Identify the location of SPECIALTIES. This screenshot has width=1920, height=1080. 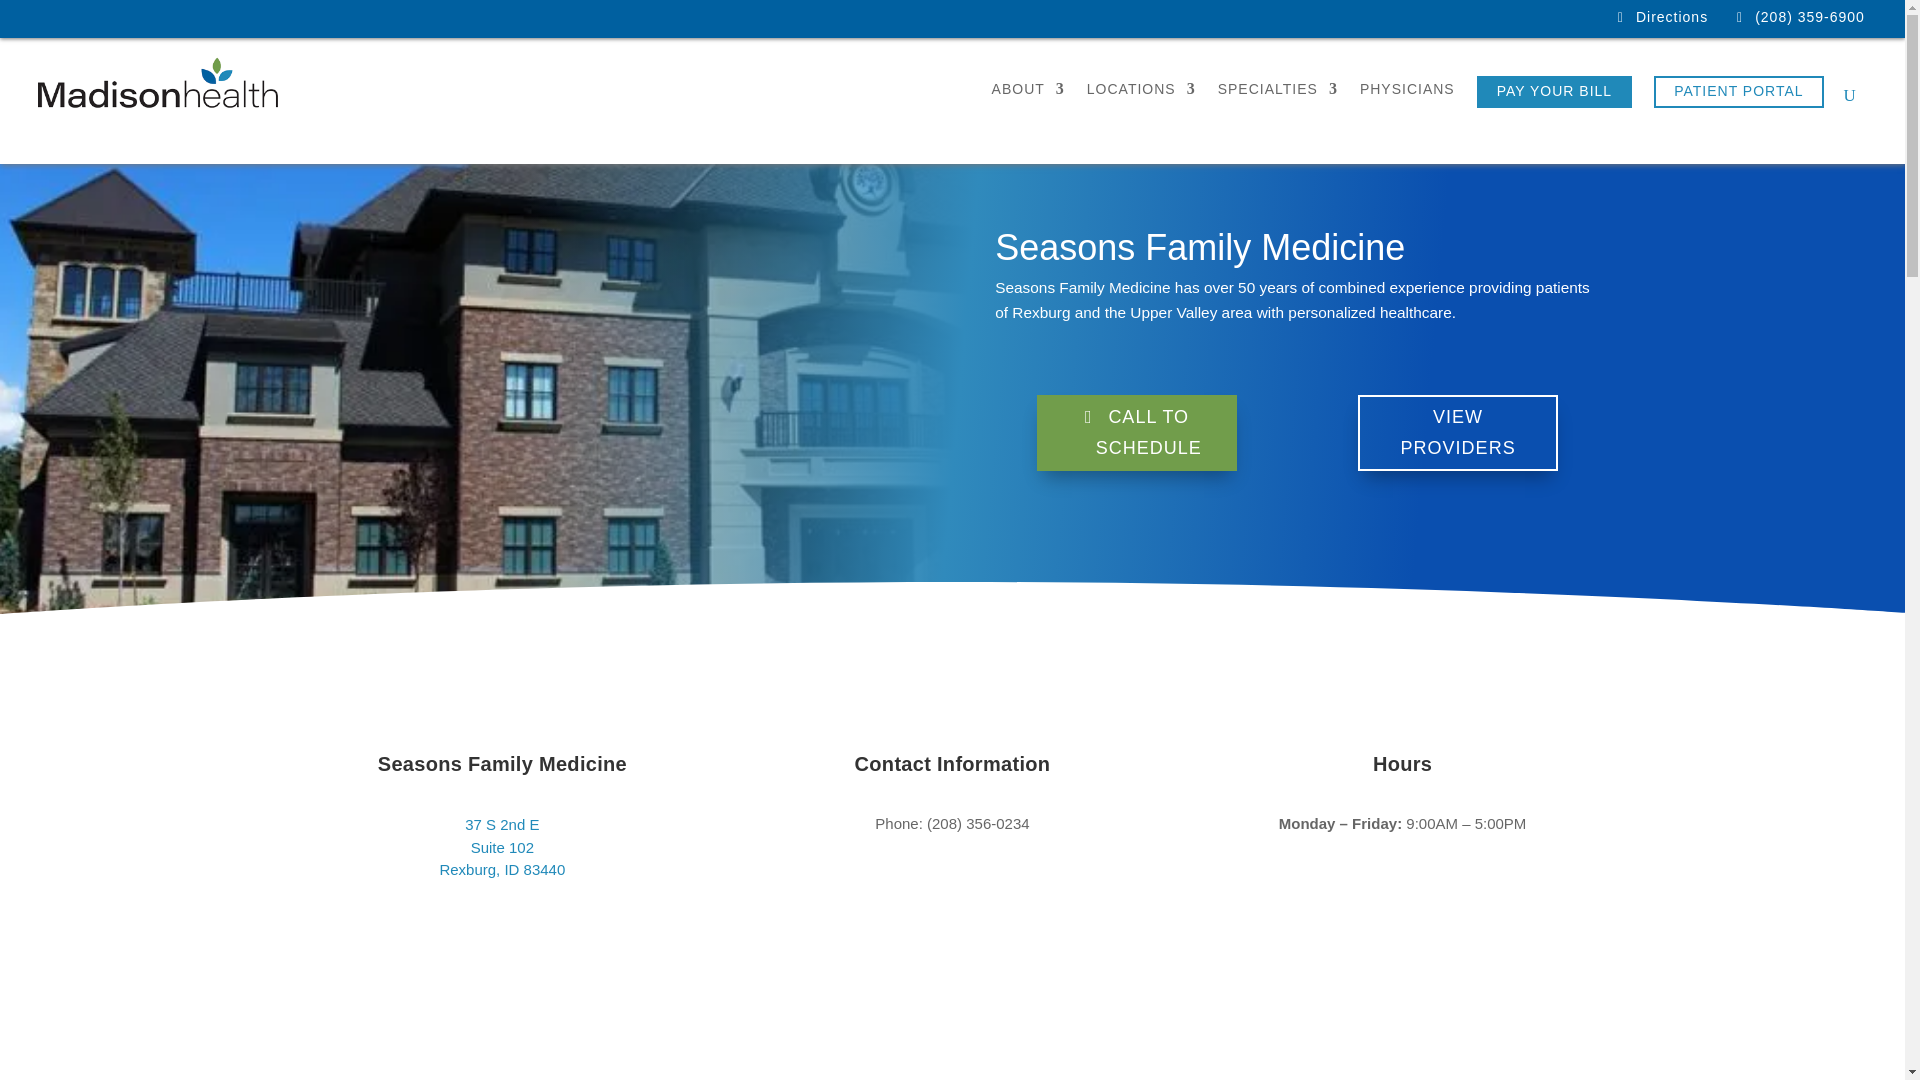
(1278, 100).